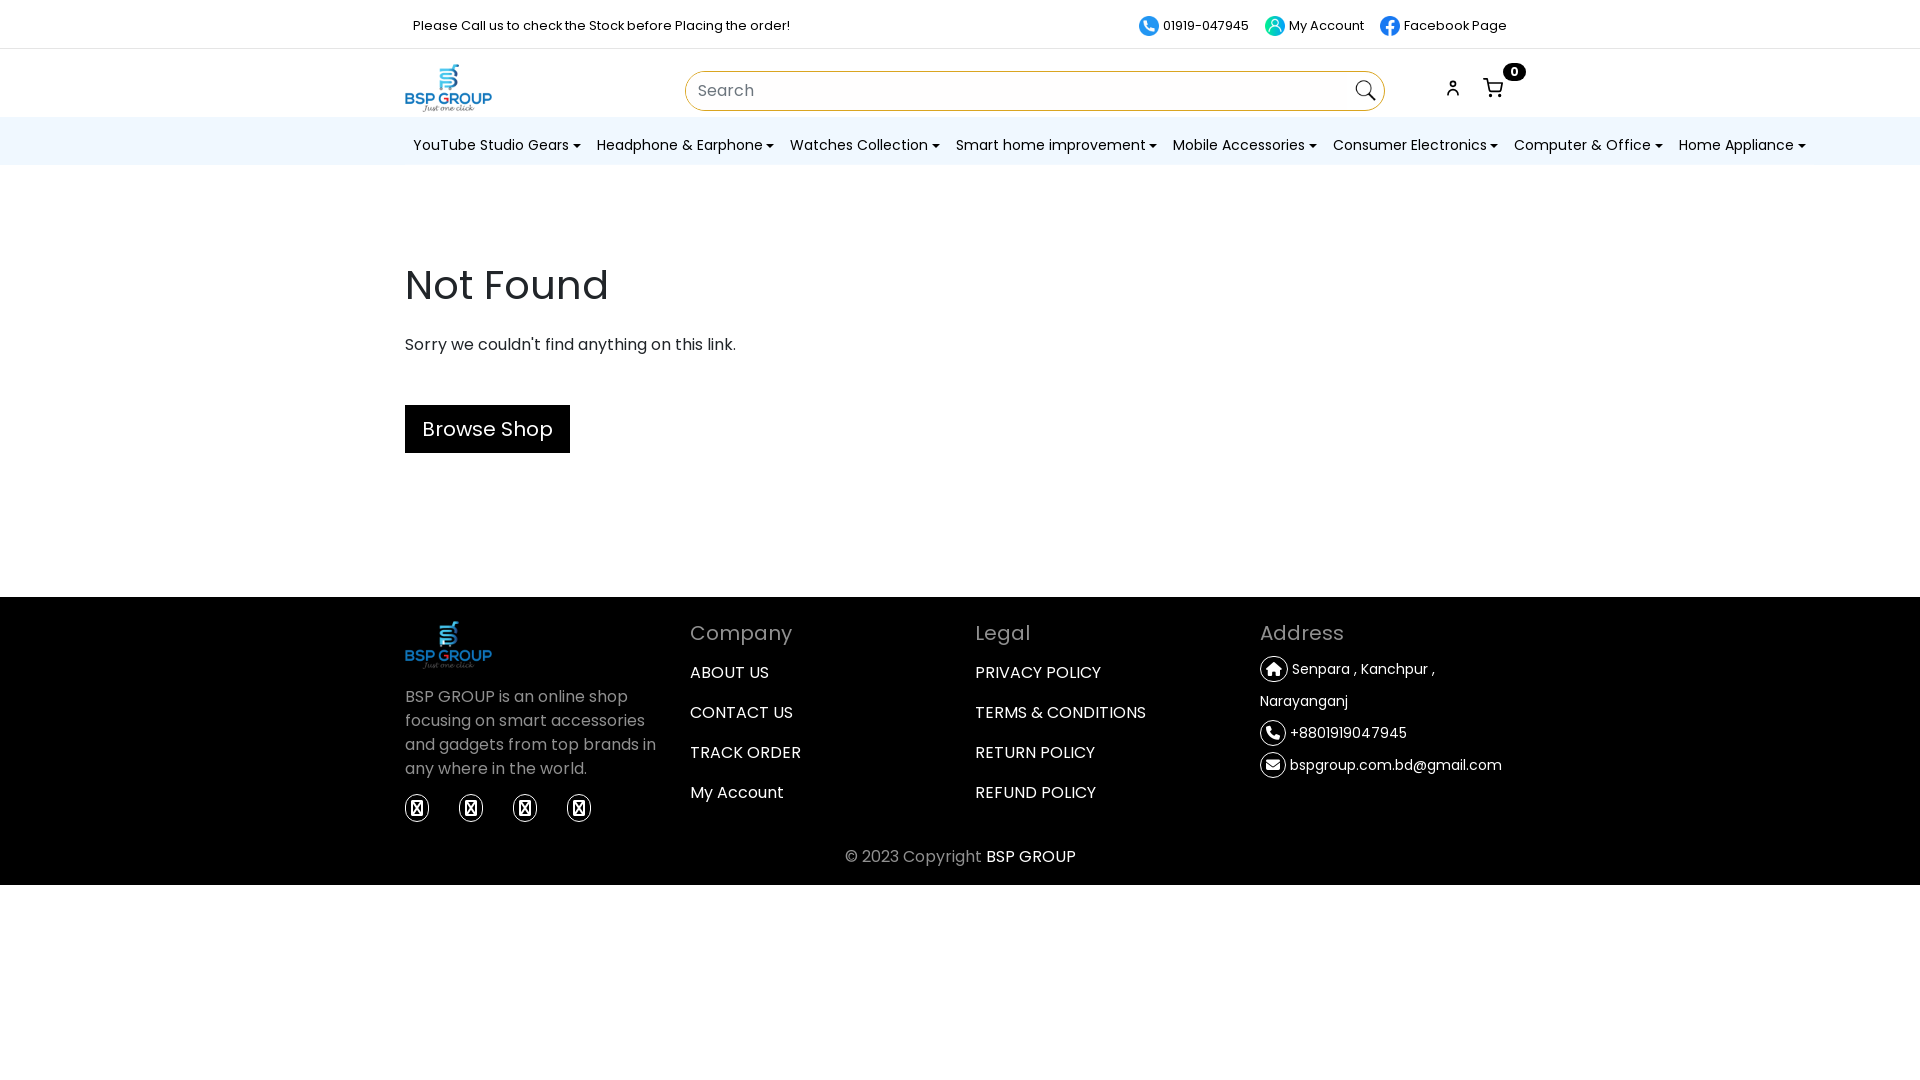 The height and width of the screenshot is (1080, 1920). What do you see at coordinates (1444, 26) in the screenshot?
I see `Facebook Page` at bounding box center [1444, 26].